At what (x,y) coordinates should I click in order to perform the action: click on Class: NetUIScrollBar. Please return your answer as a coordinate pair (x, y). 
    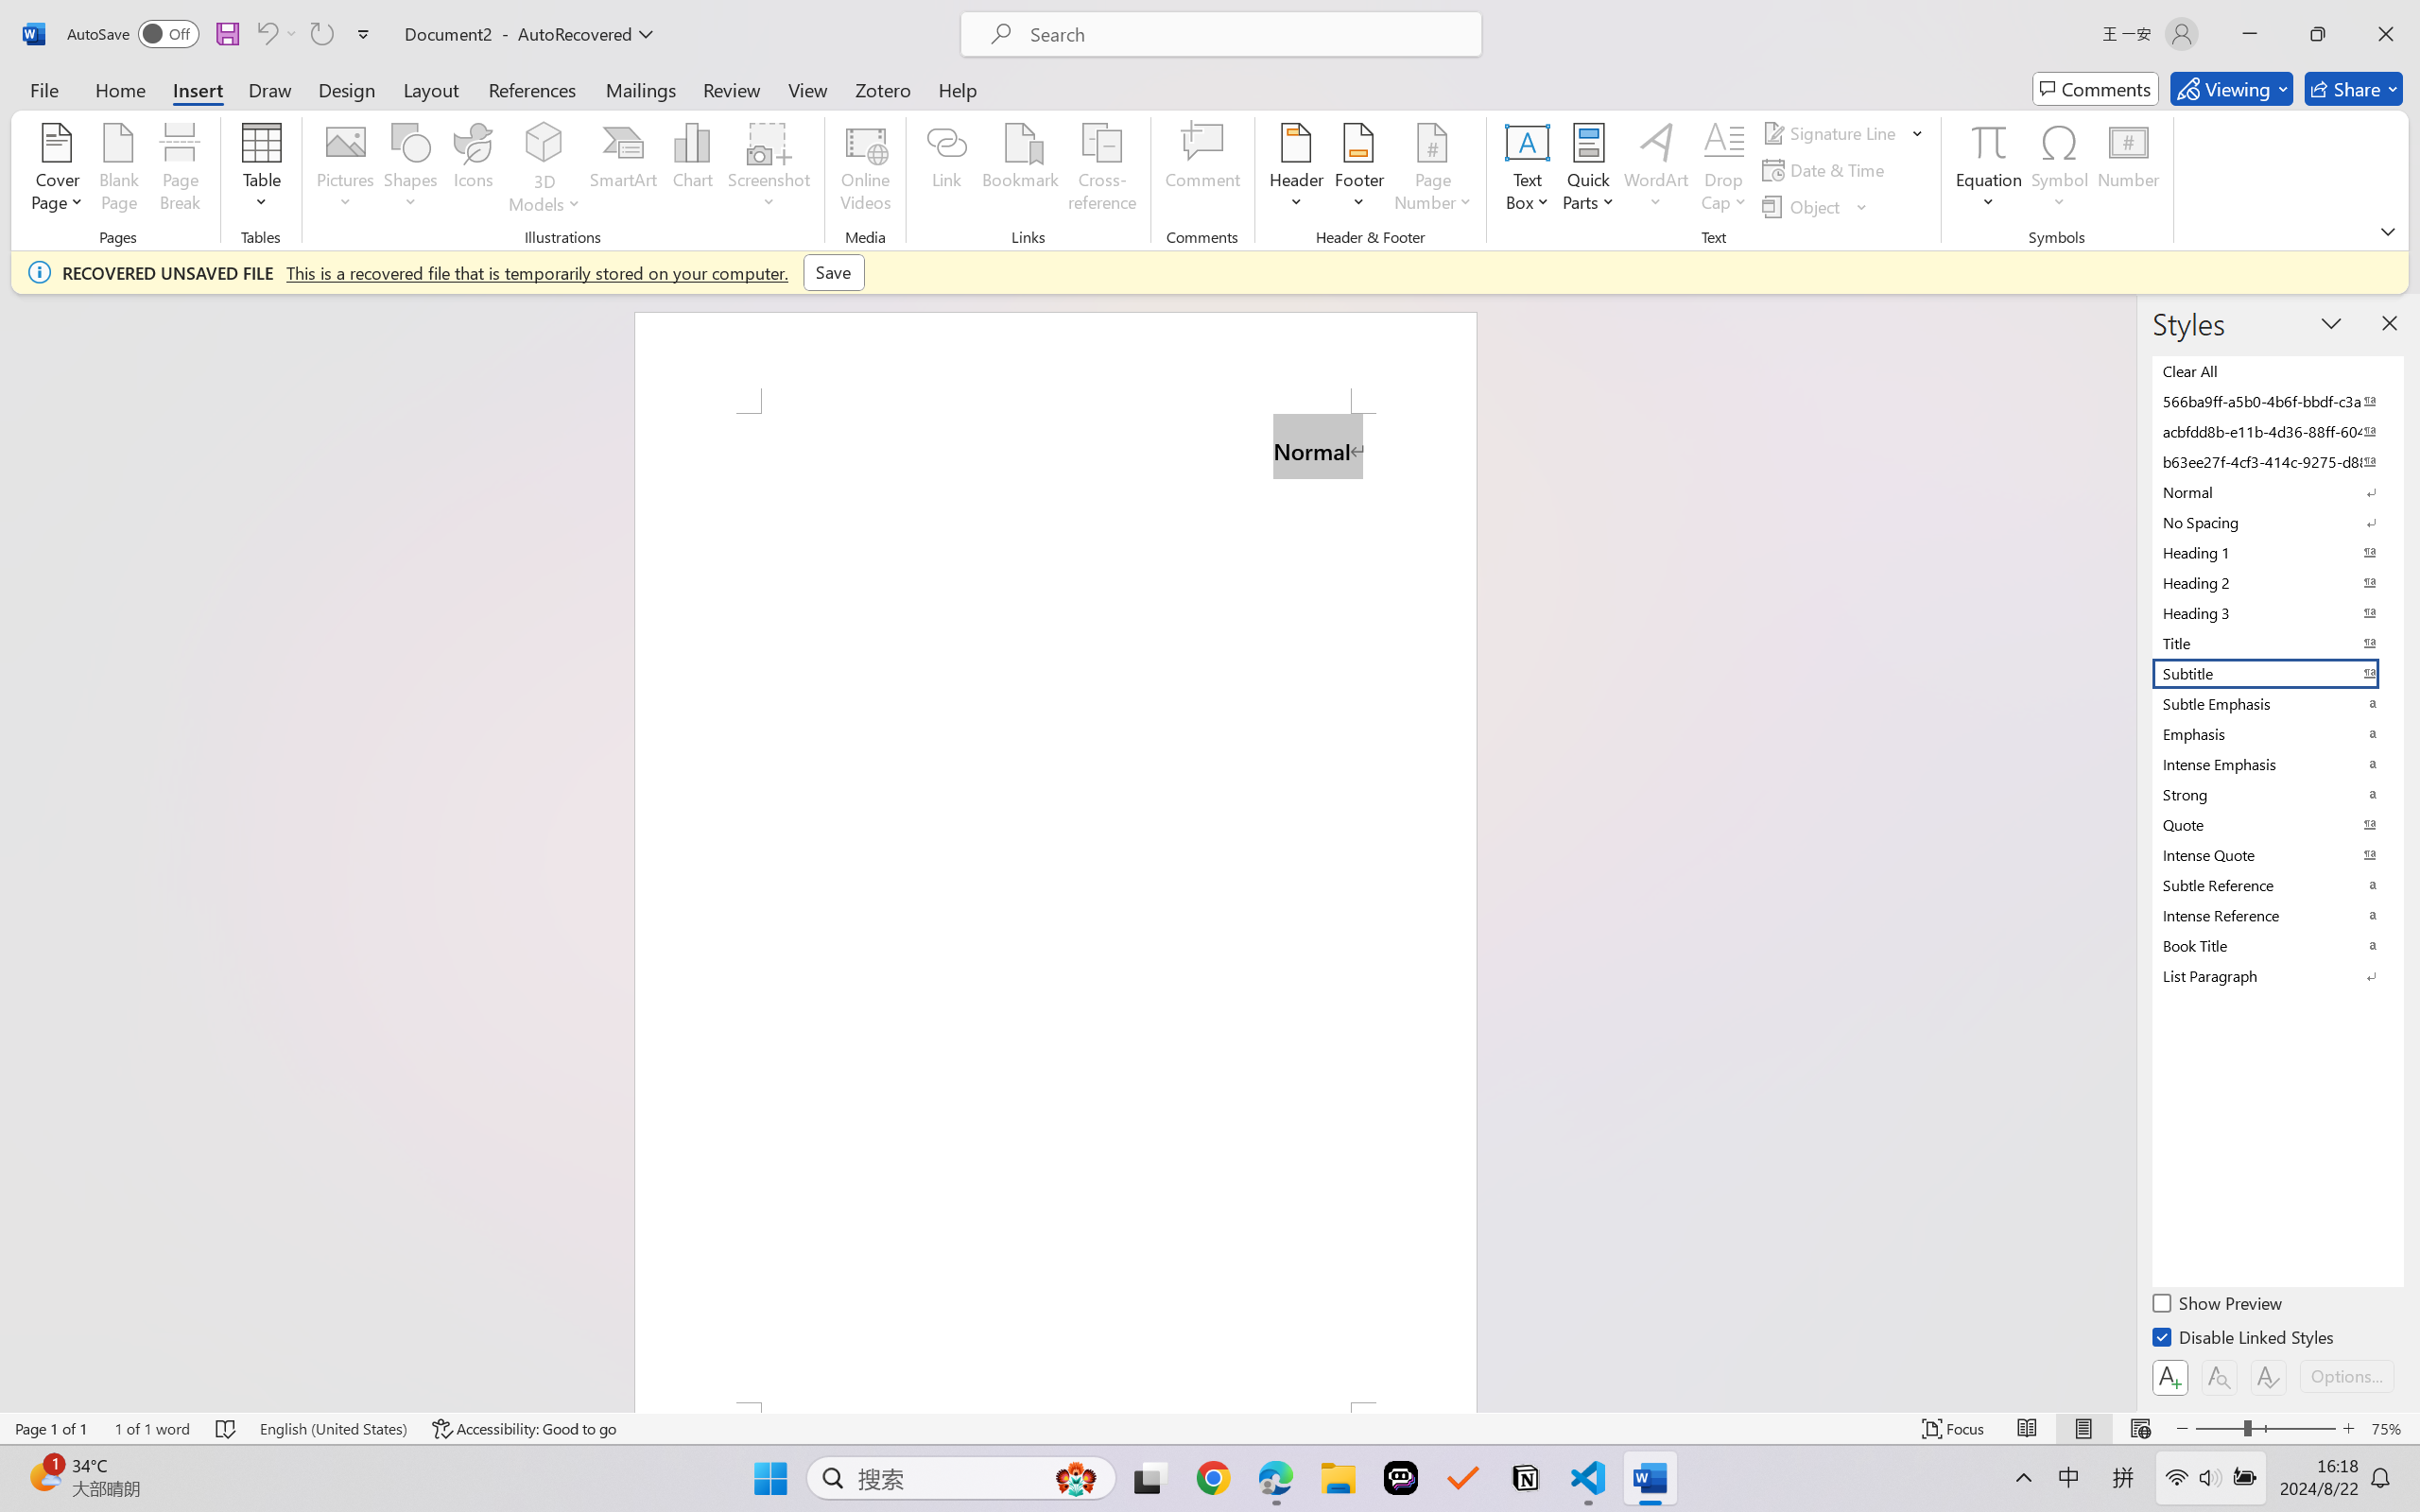
    Looking at the image, I should click on (2124, 852).